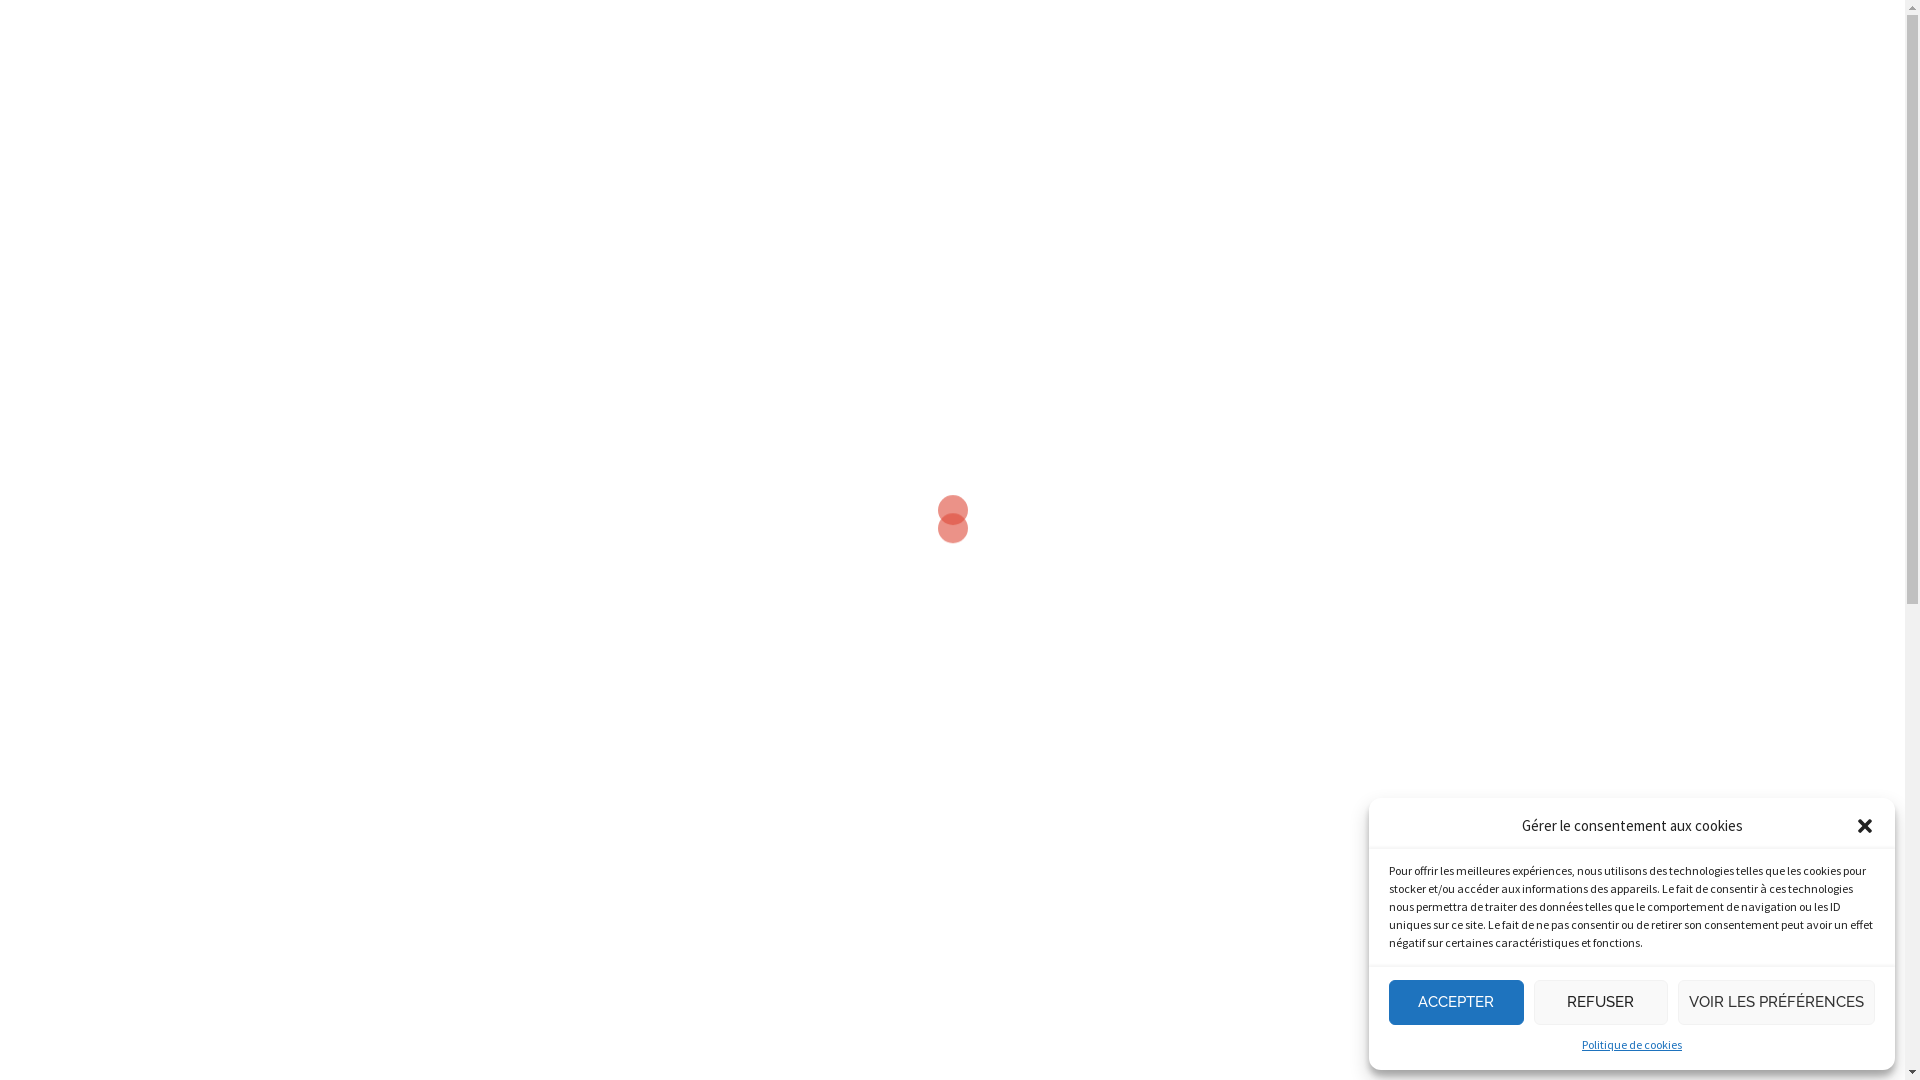 This screenshot has height=1080, width=1920. Describe the element at coordinates (565, 580) in the screenshot. I see `INSTALLATIONS` at that location.